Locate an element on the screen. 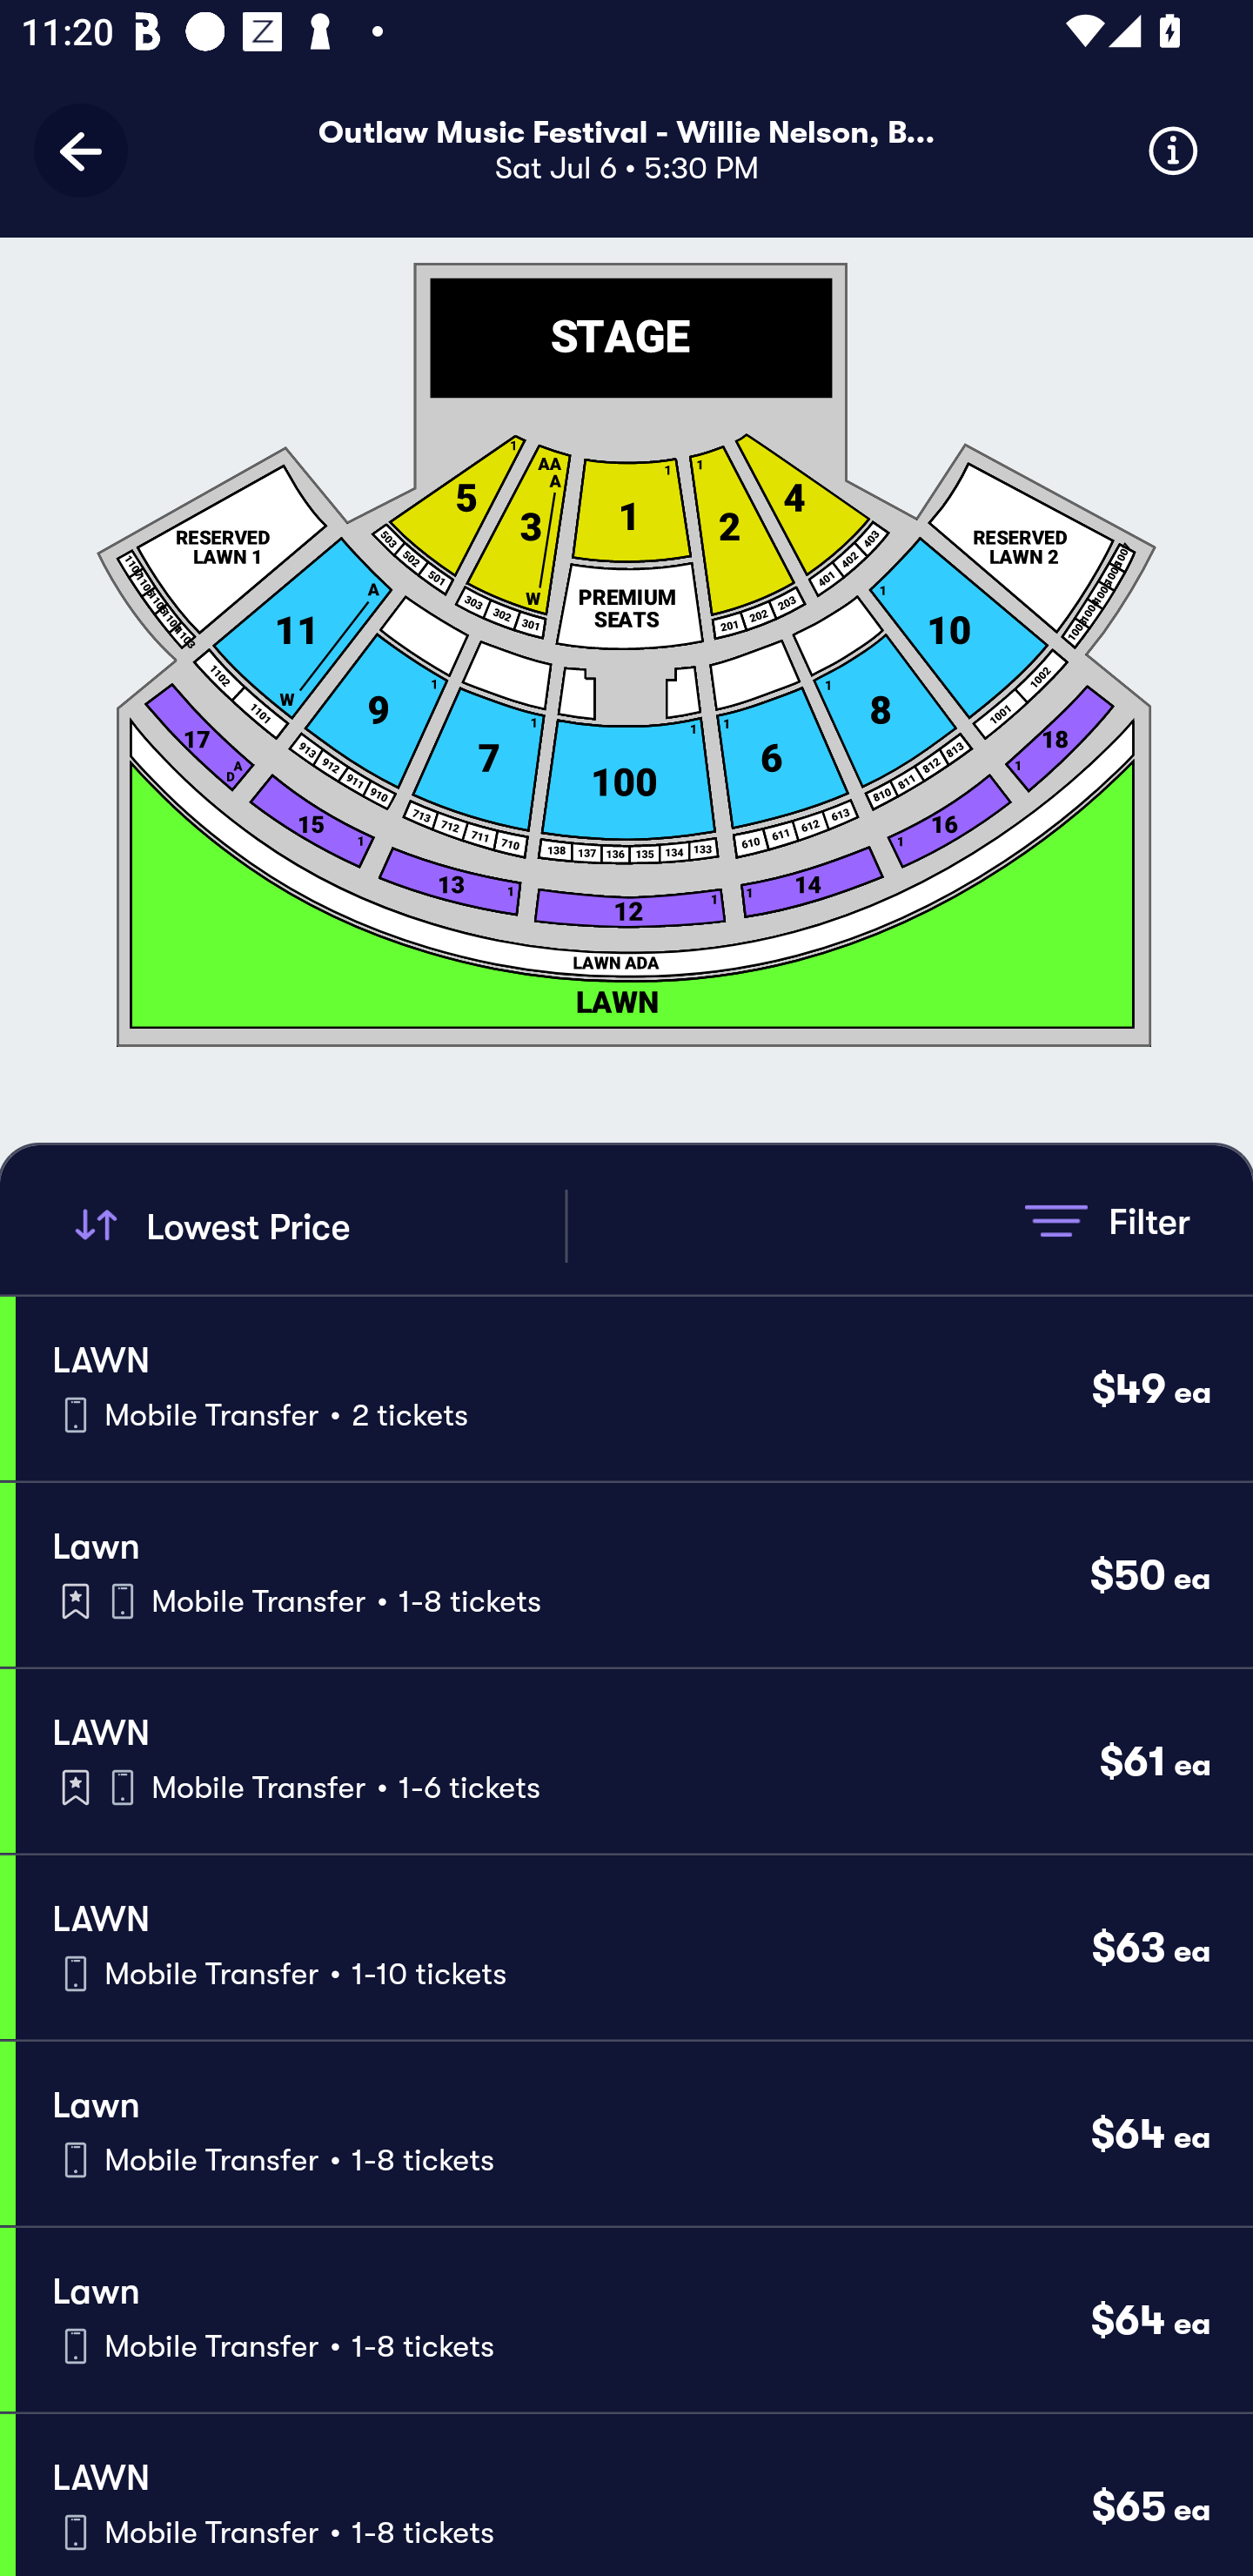 The image size is (1253, 2576). LAWN Mobile Transfer • 1-10 tickets $63 ea is located at coordinates (633, 1948).